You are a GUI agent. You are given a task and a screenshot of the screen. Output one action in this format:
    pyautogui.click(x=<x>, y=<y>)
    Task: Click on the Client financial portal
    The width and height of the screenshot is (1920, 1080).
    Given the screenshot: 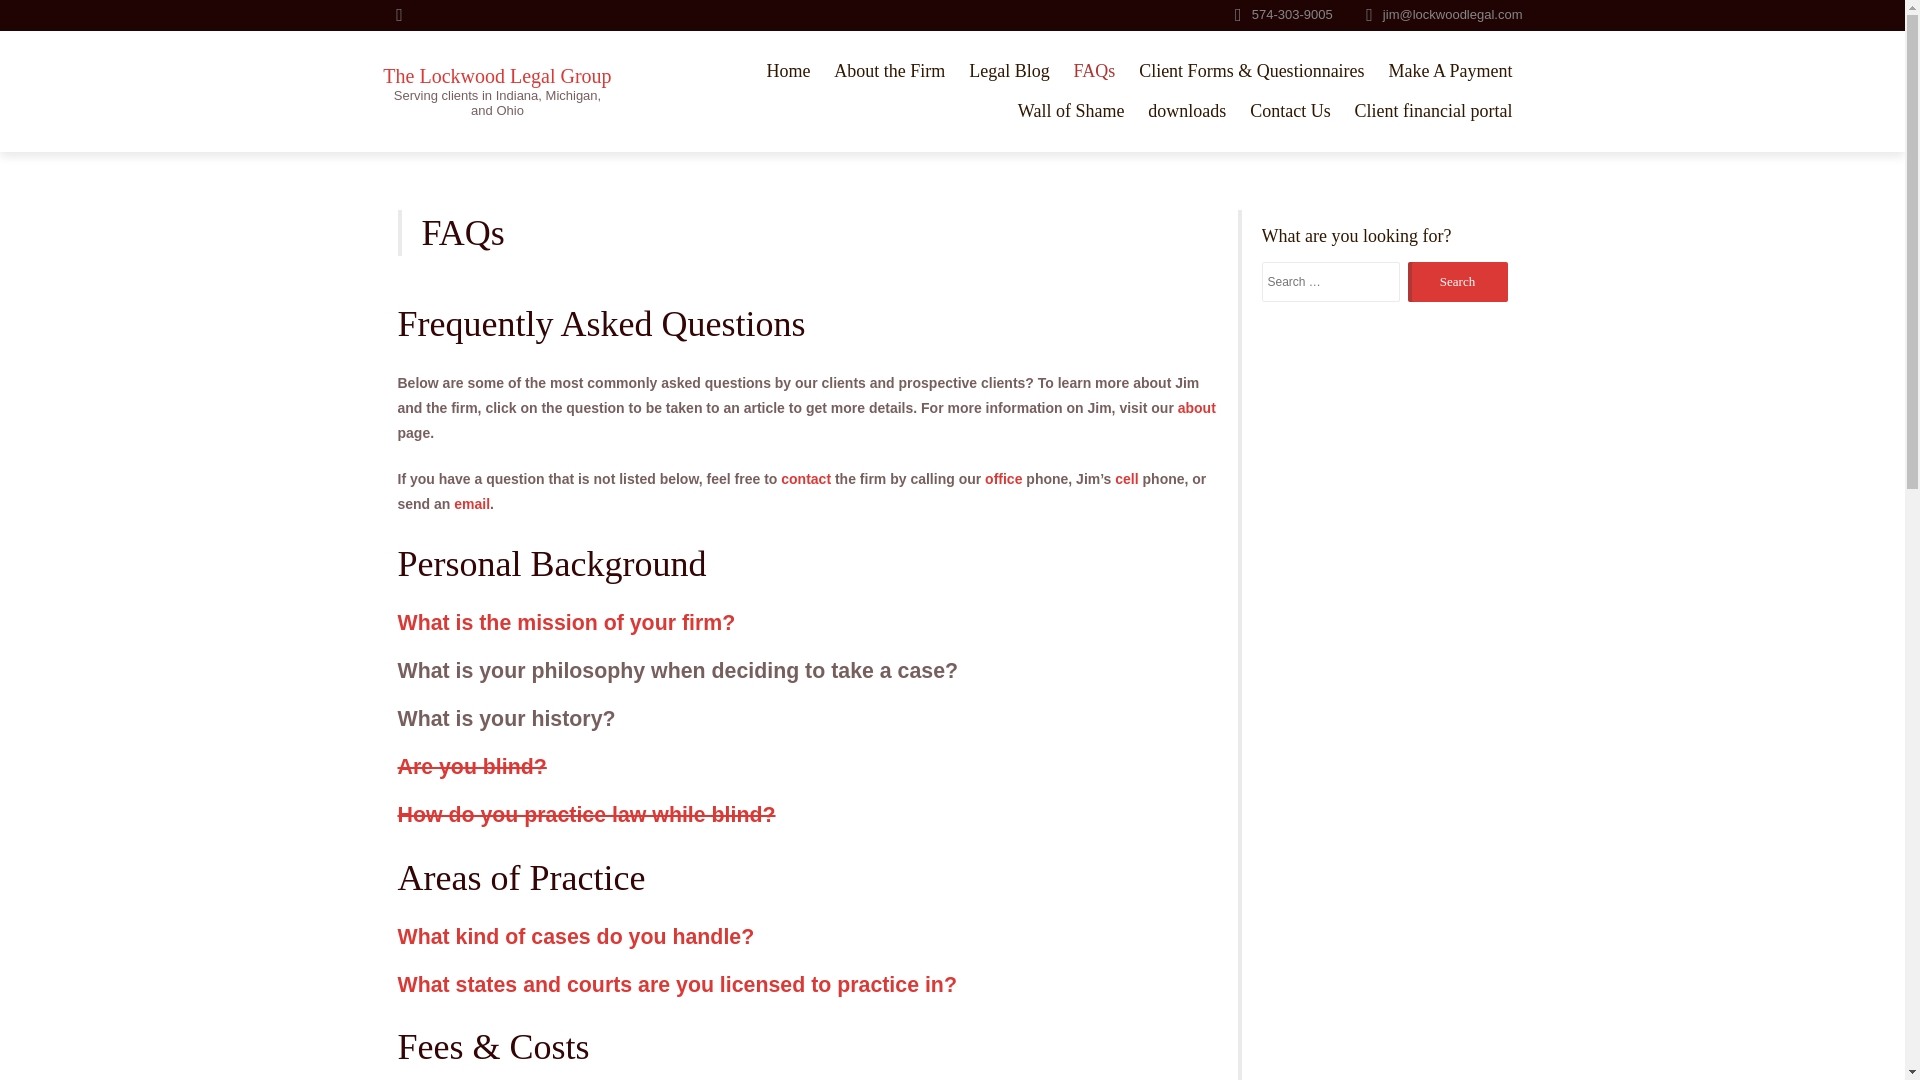 What is the action you would take?
    pyautogui.click(x=1434, y=110)
    